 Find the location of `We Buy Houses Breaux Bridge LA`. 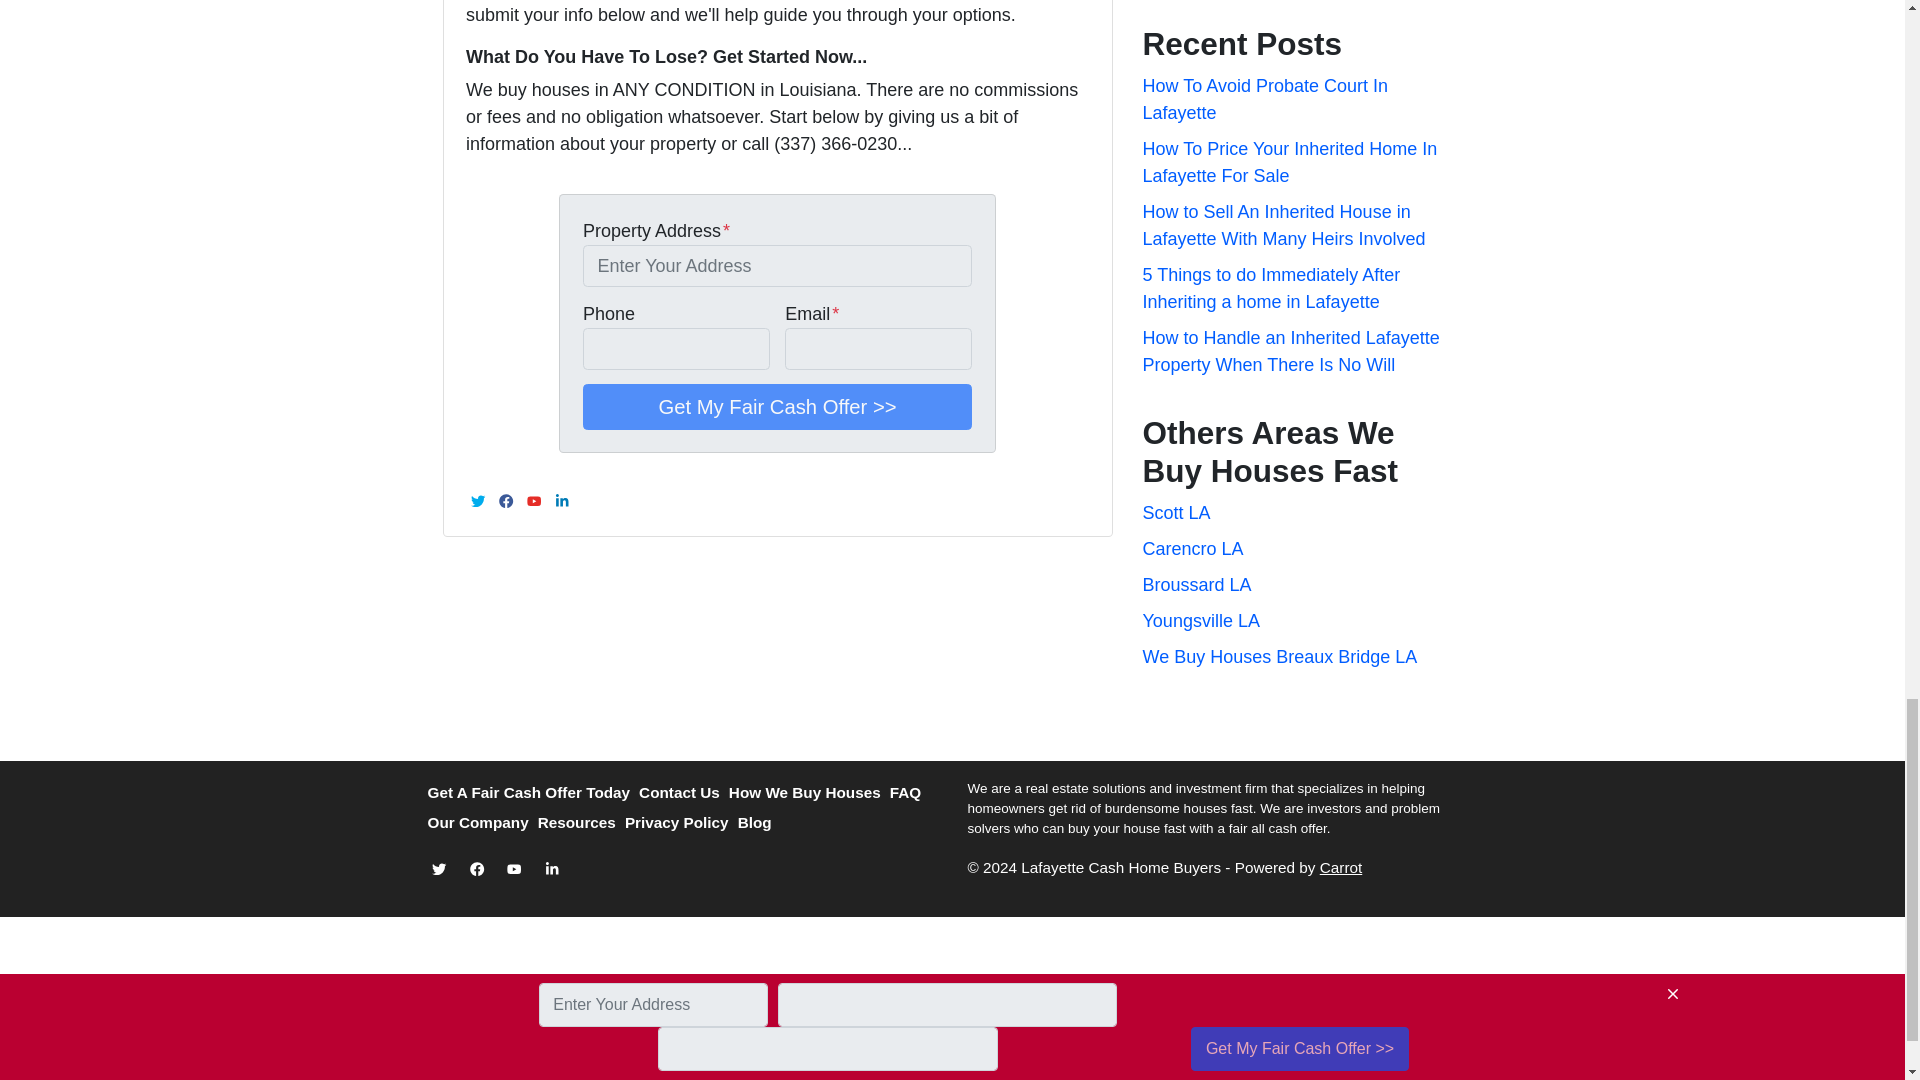

We Buy Houses Breaux Bridge LA is located at coordinates (1279, 656).